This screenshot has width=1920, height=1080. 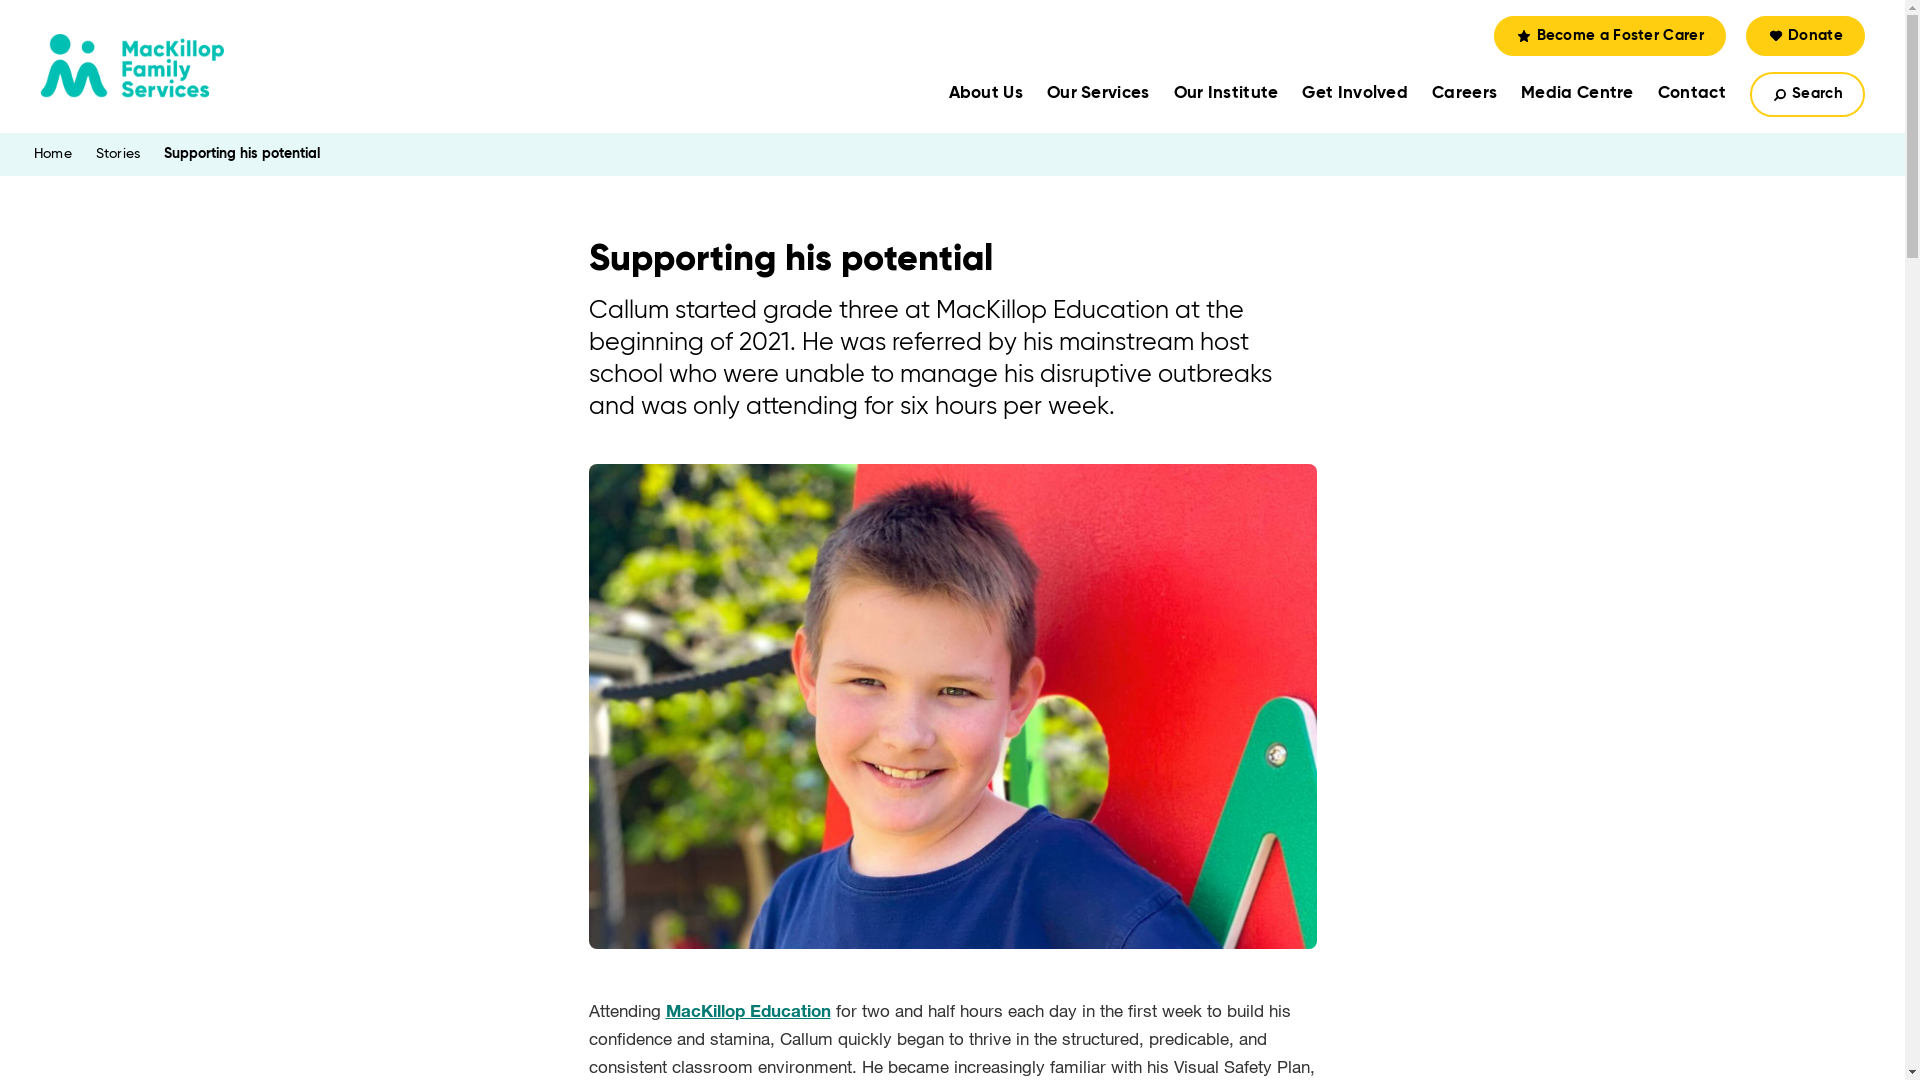 What do you see at coordinates (986, 94) in the screenshot?
I see `About Us` at bounding box center [986, 94].